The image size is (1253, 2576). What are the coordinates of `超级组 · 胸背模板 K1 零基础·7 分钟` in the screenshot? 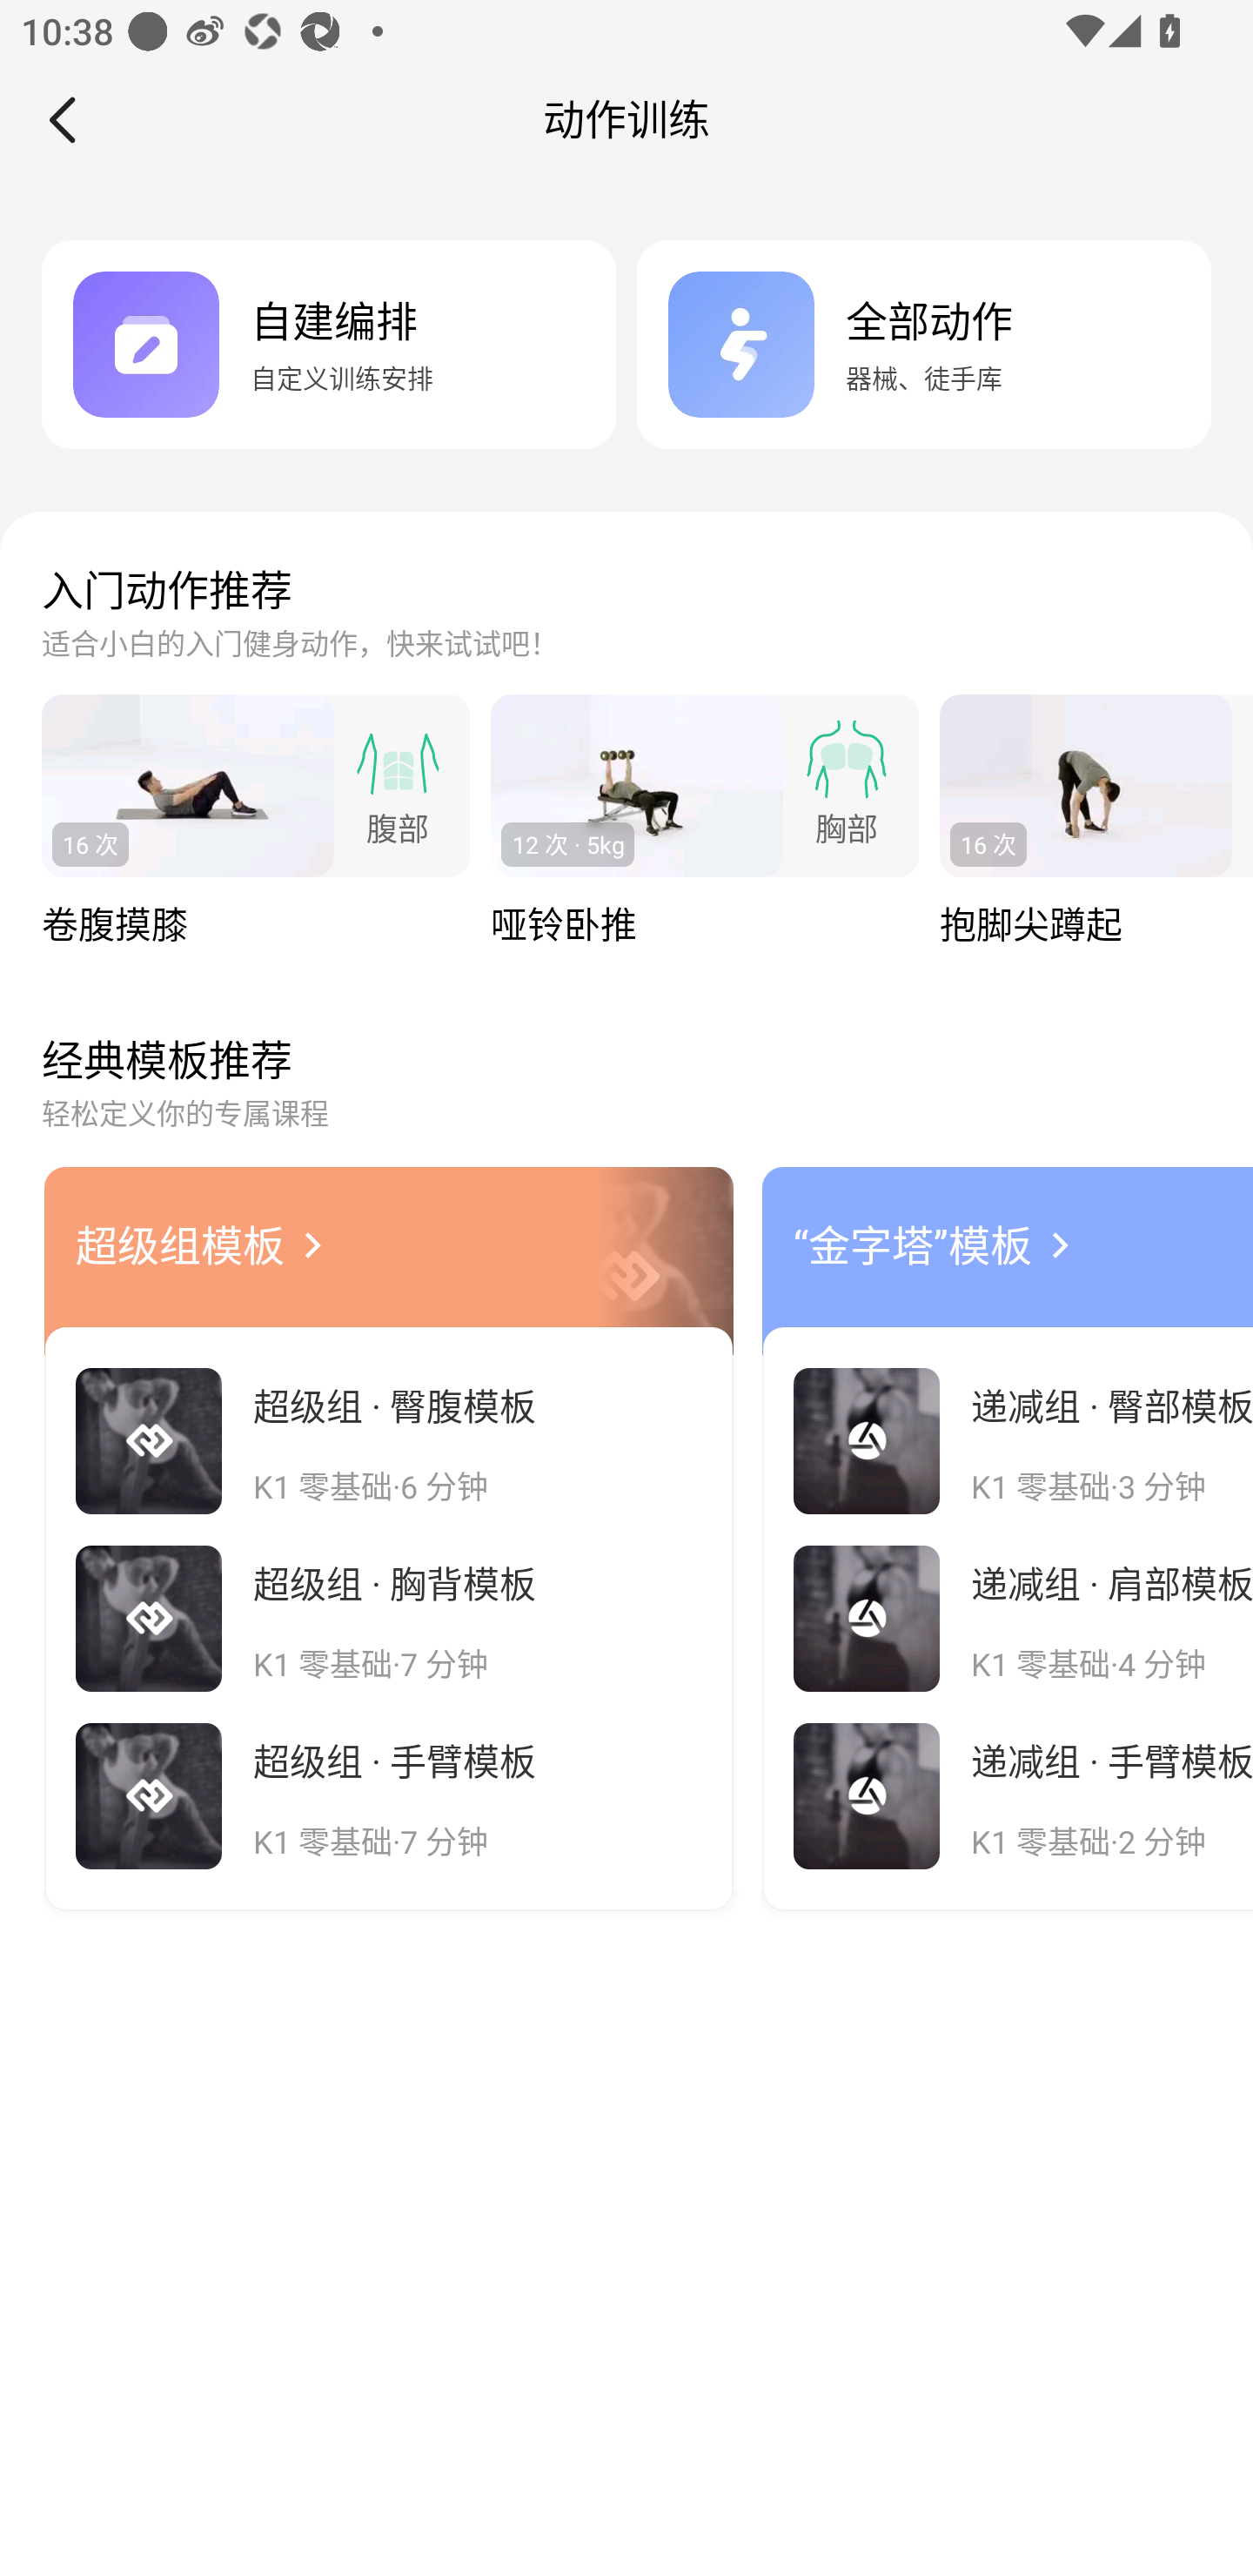 It's located at (388, 1619).